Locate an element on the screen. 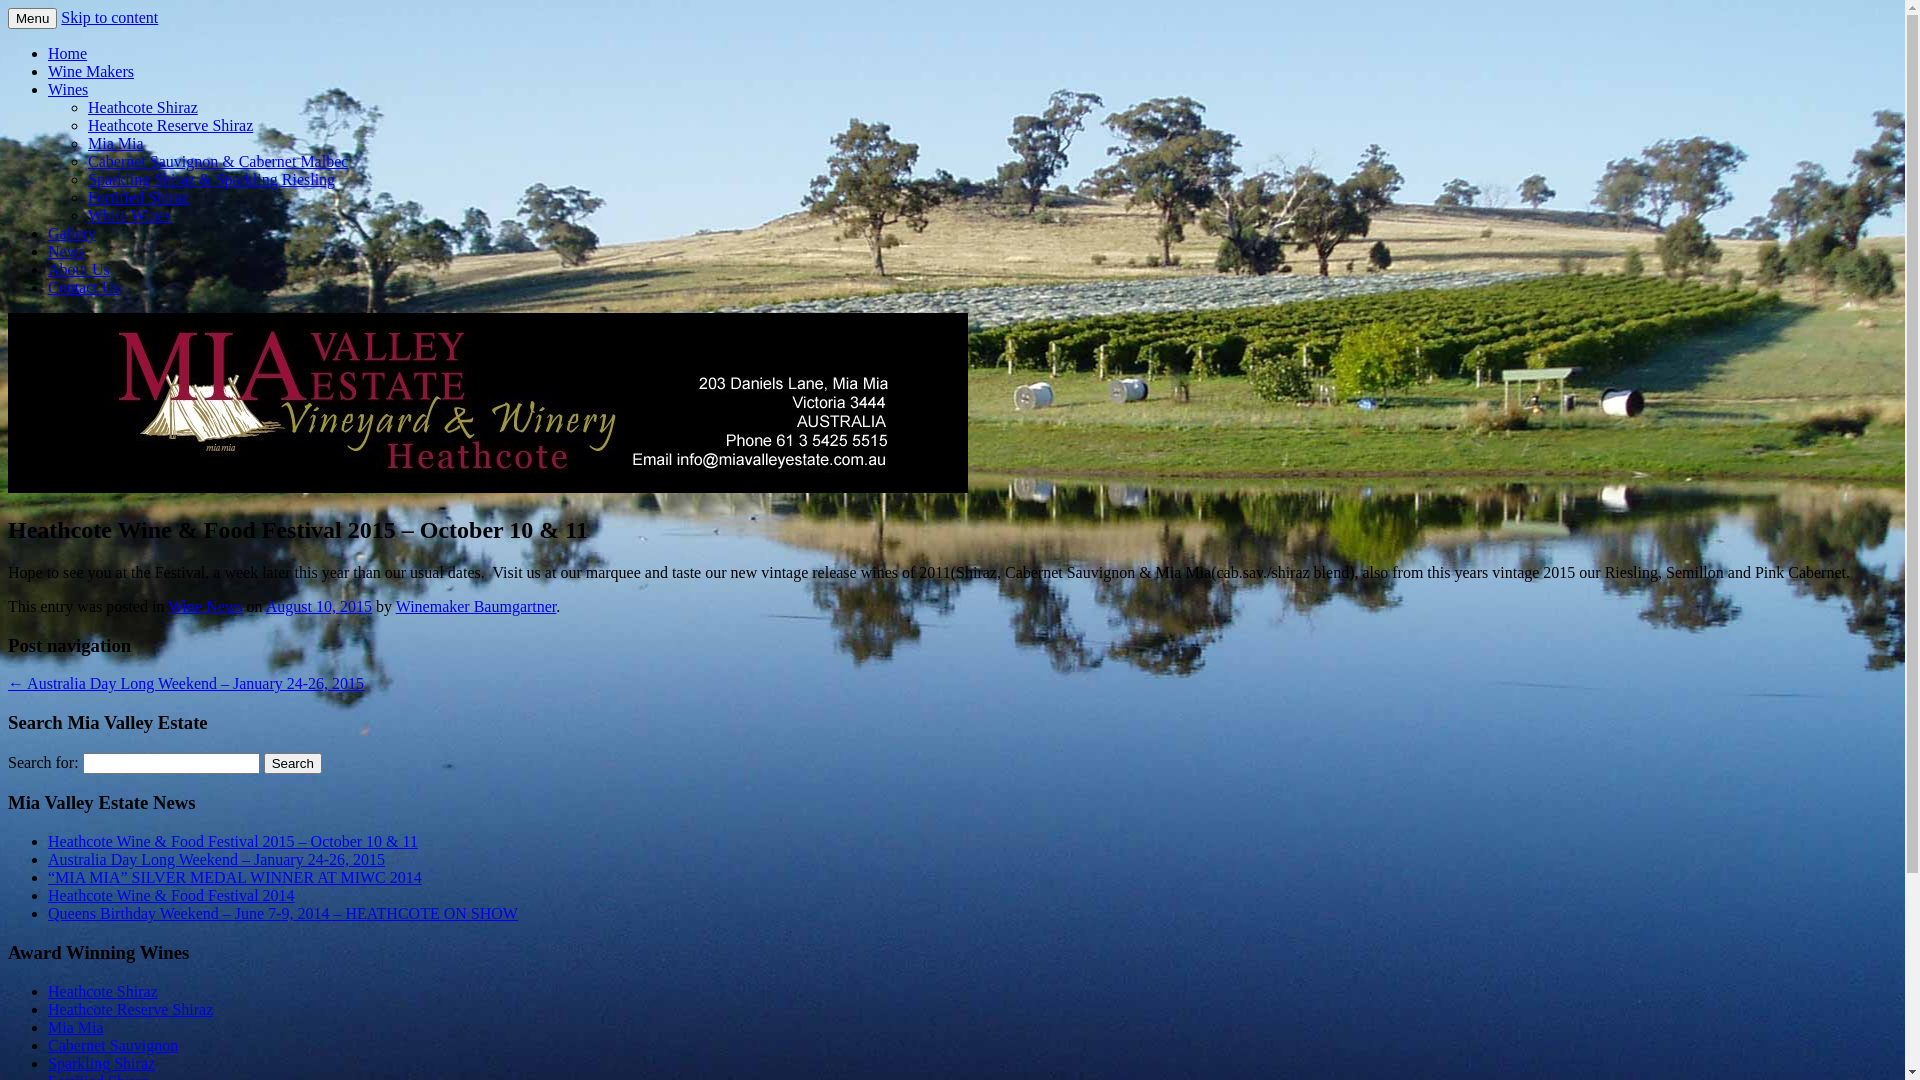 This screenshot has width=1920, height=1080. Fortified Shiraz is located at coordinates (138, 198).